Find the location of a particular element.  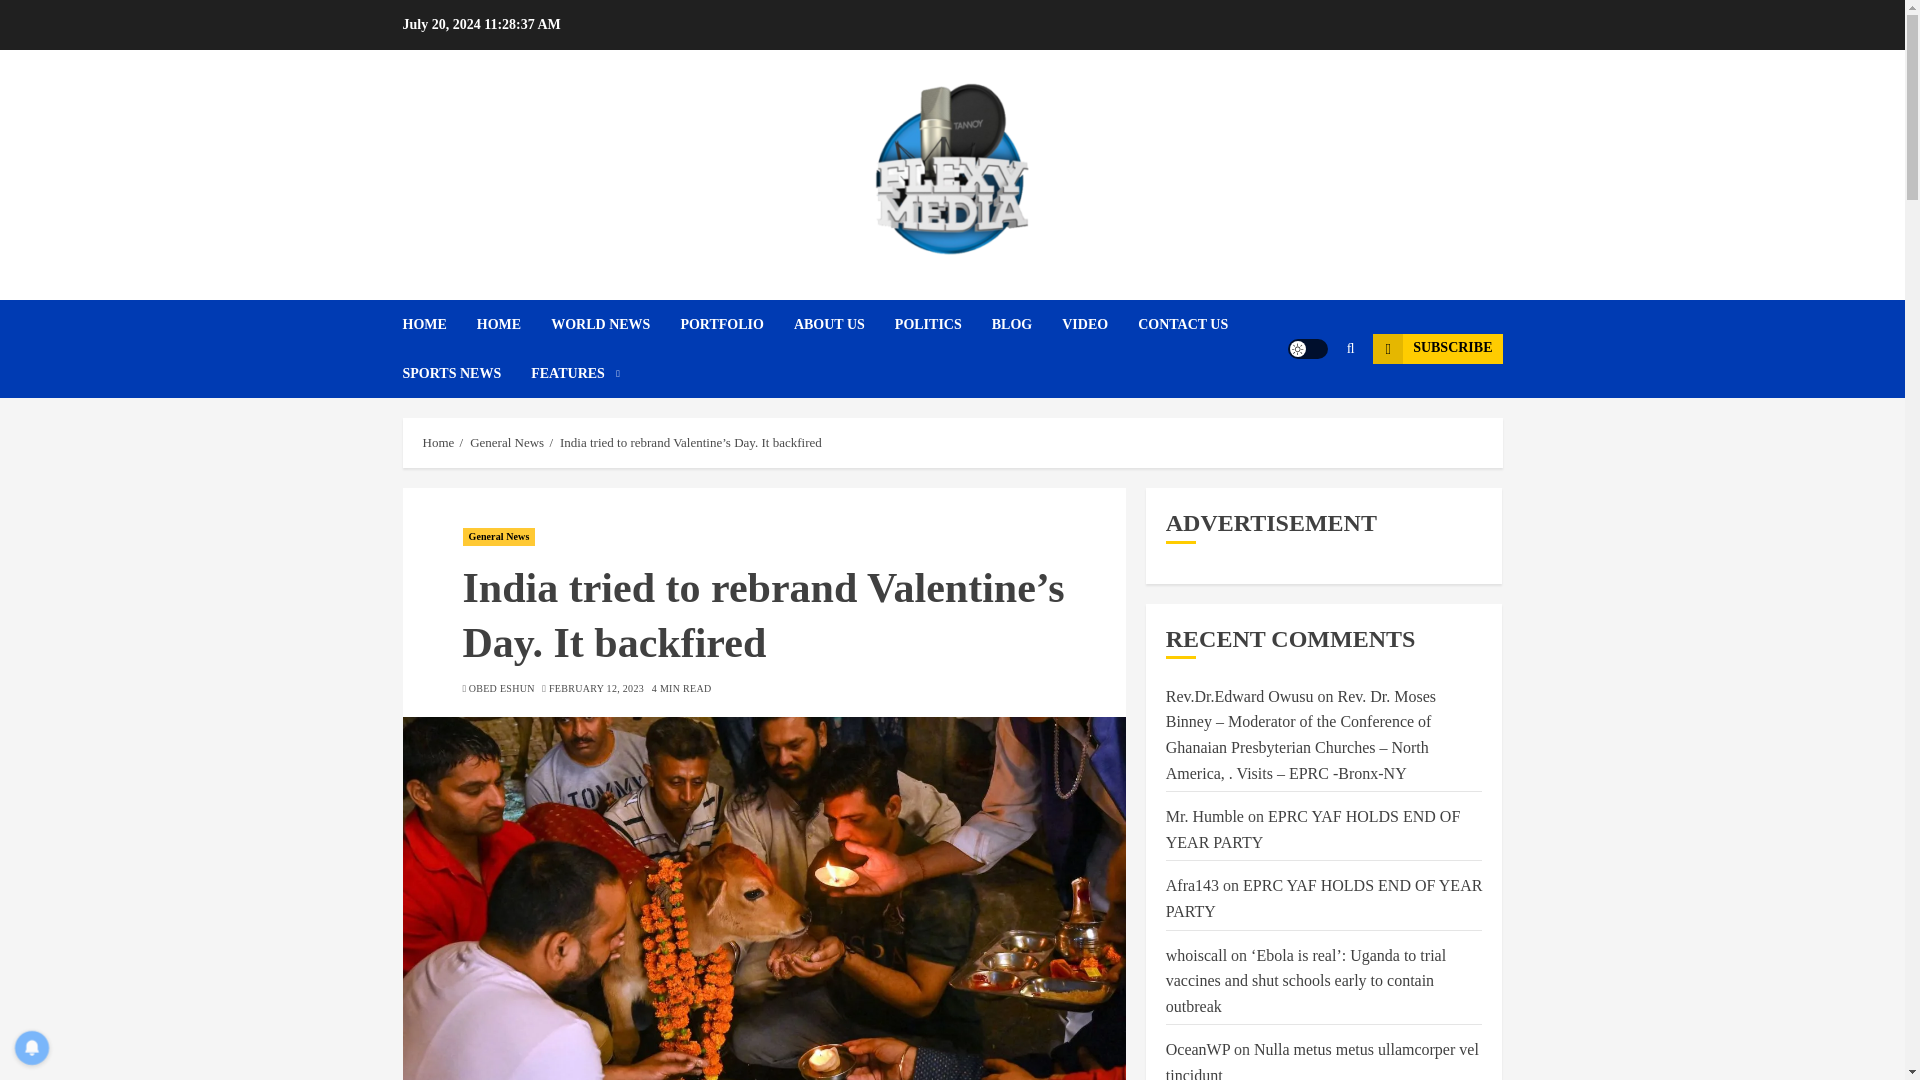

VIDEO is located at coordinates (1100, 324).